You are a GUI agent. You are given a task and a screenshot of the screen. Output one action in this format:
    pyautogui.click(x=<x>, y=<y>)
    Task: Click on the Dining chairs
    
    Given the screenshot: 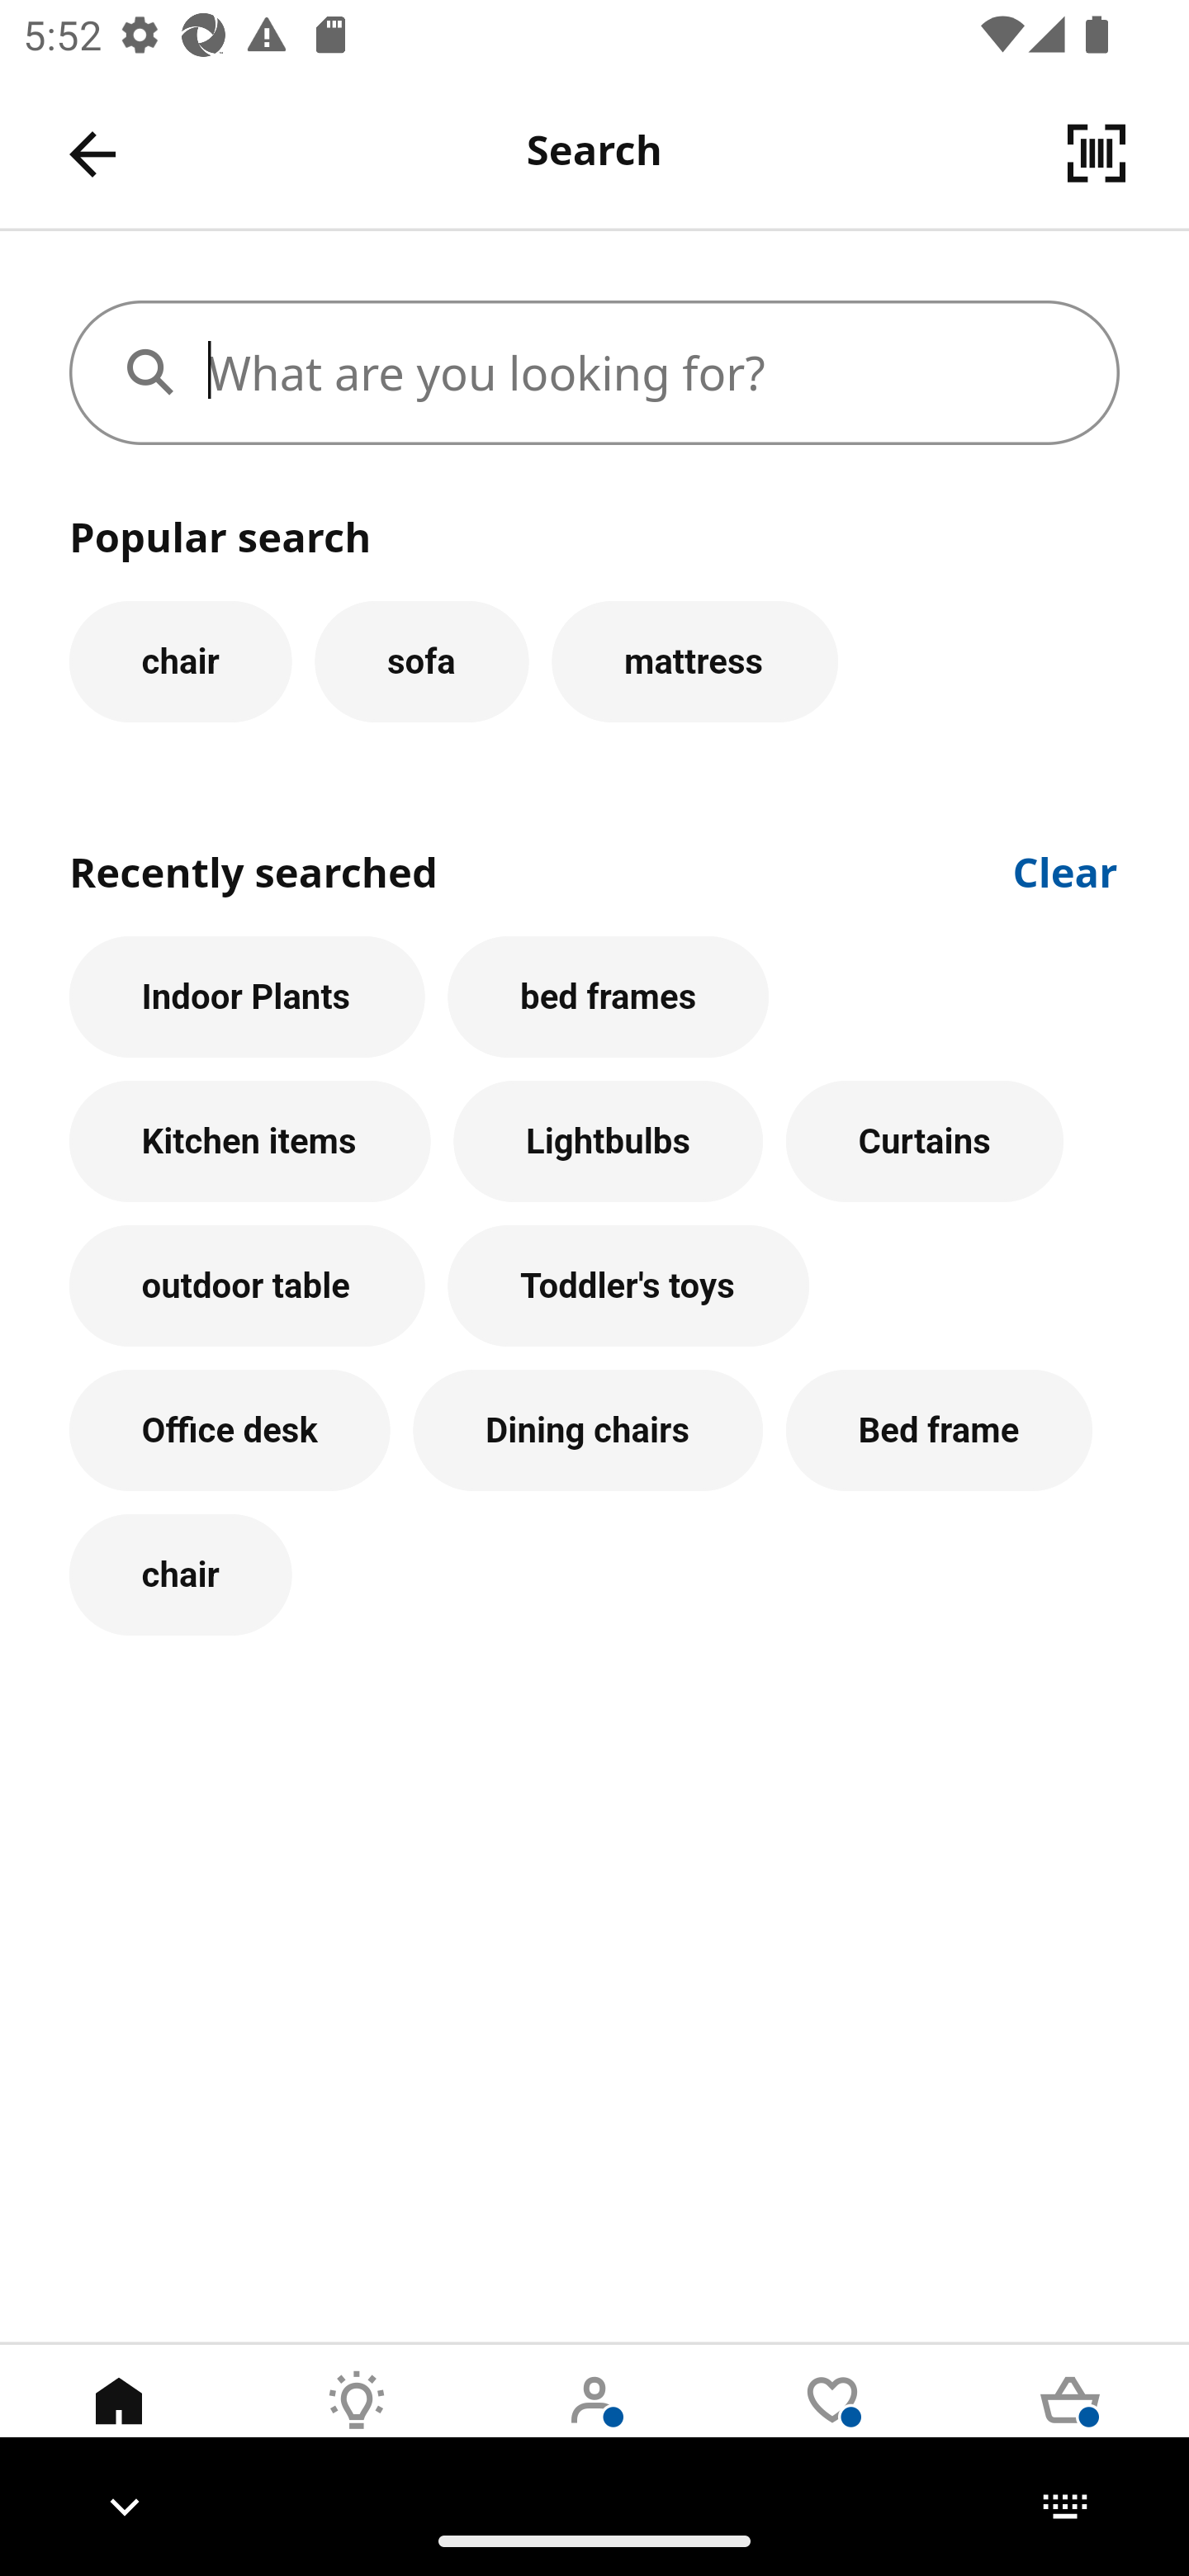 What is the action you would take?
    pyautogui.click(x=588, y=1430)
    